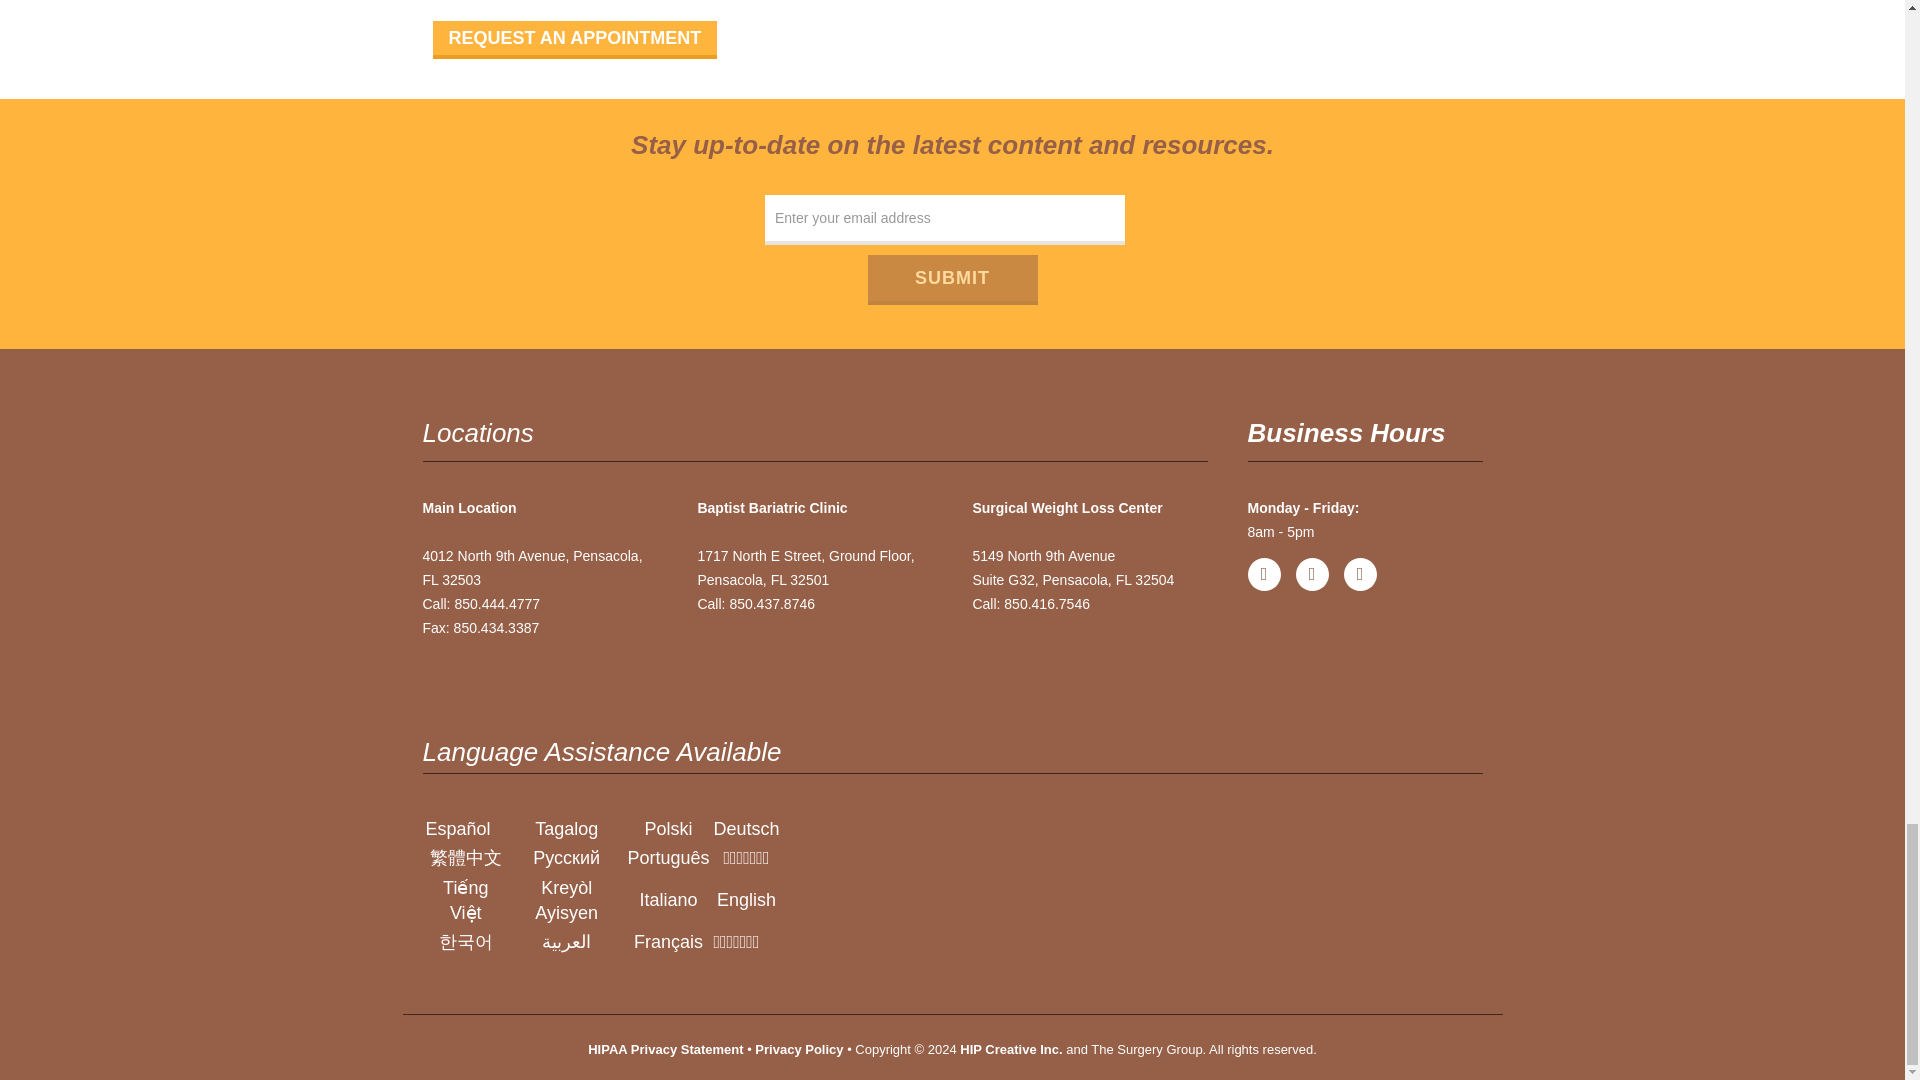 The height and width of the screenshot is (1080, 1920). Describe the element at coordinates (466, 942) in the screenshot. I see `Korean` at that location.